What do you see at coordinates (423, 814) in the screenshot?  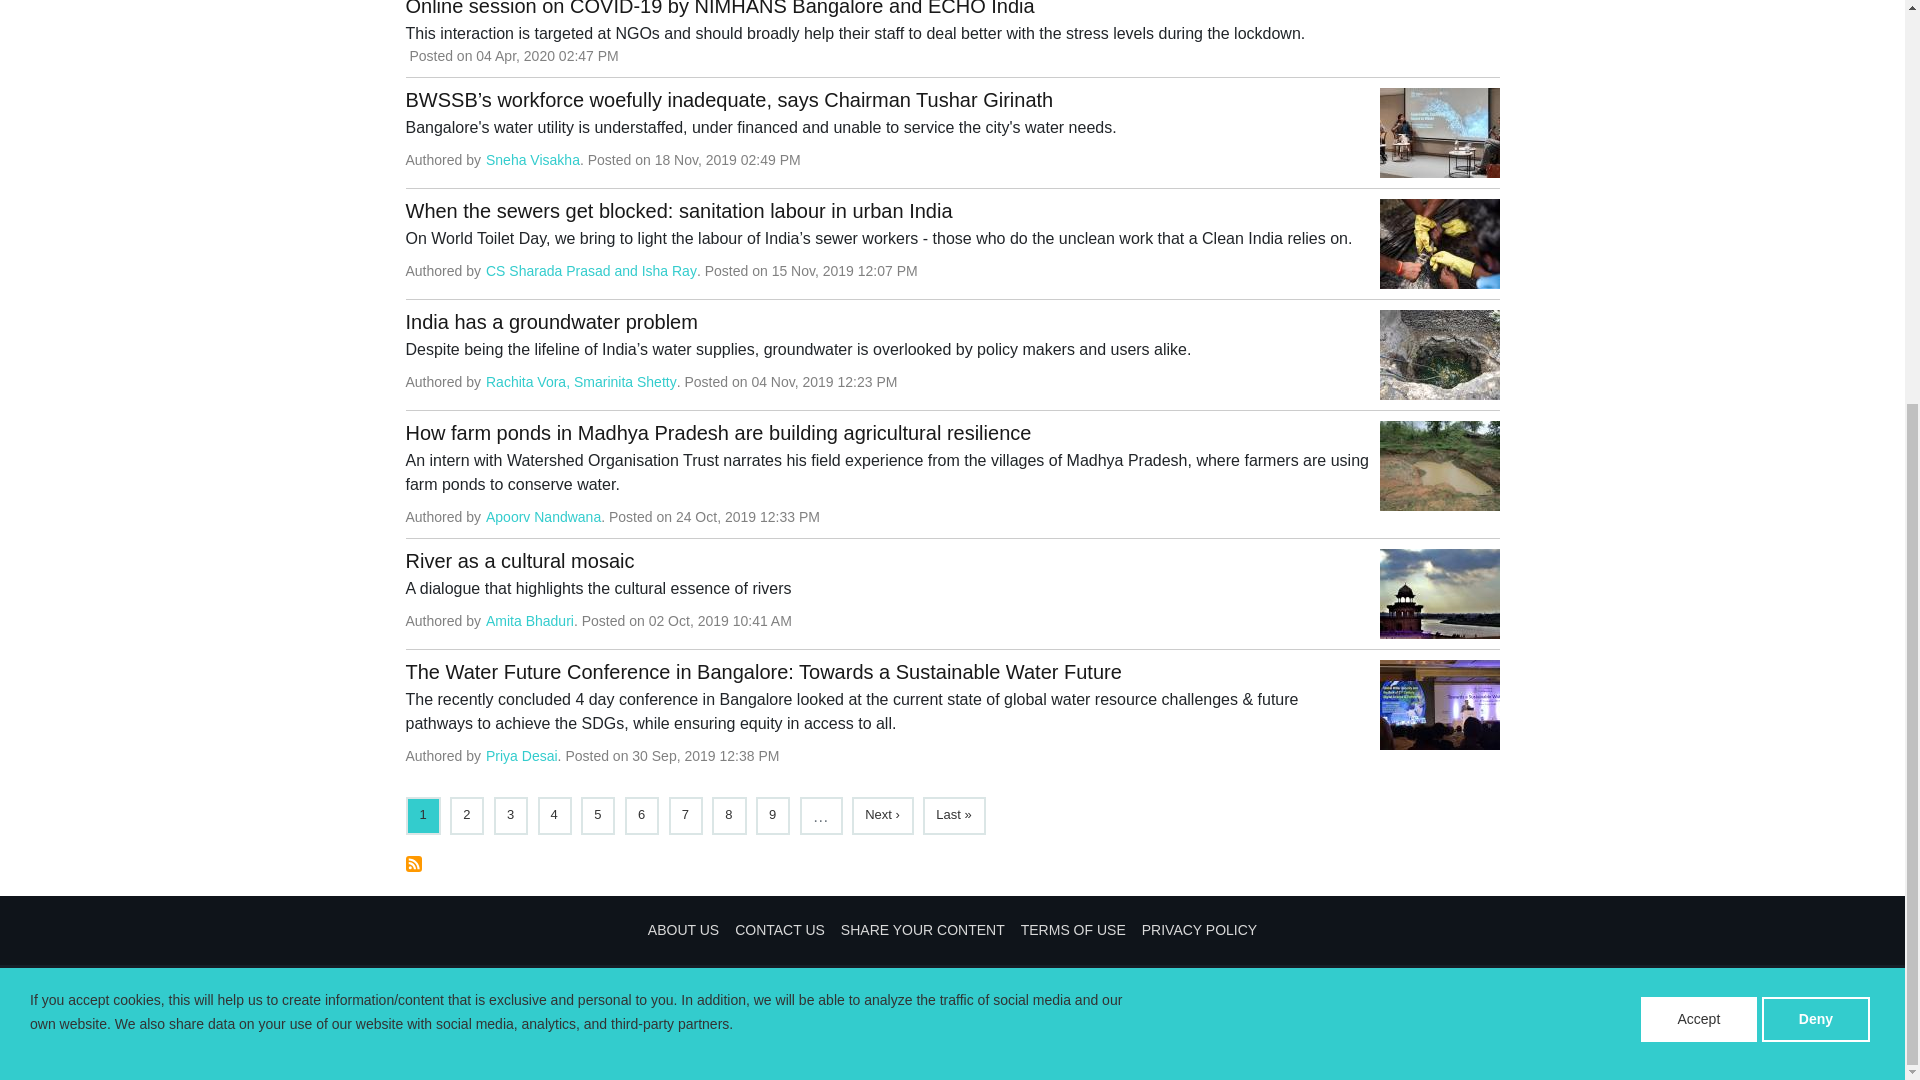 I see `Current page` at bounding box center [423, 814].